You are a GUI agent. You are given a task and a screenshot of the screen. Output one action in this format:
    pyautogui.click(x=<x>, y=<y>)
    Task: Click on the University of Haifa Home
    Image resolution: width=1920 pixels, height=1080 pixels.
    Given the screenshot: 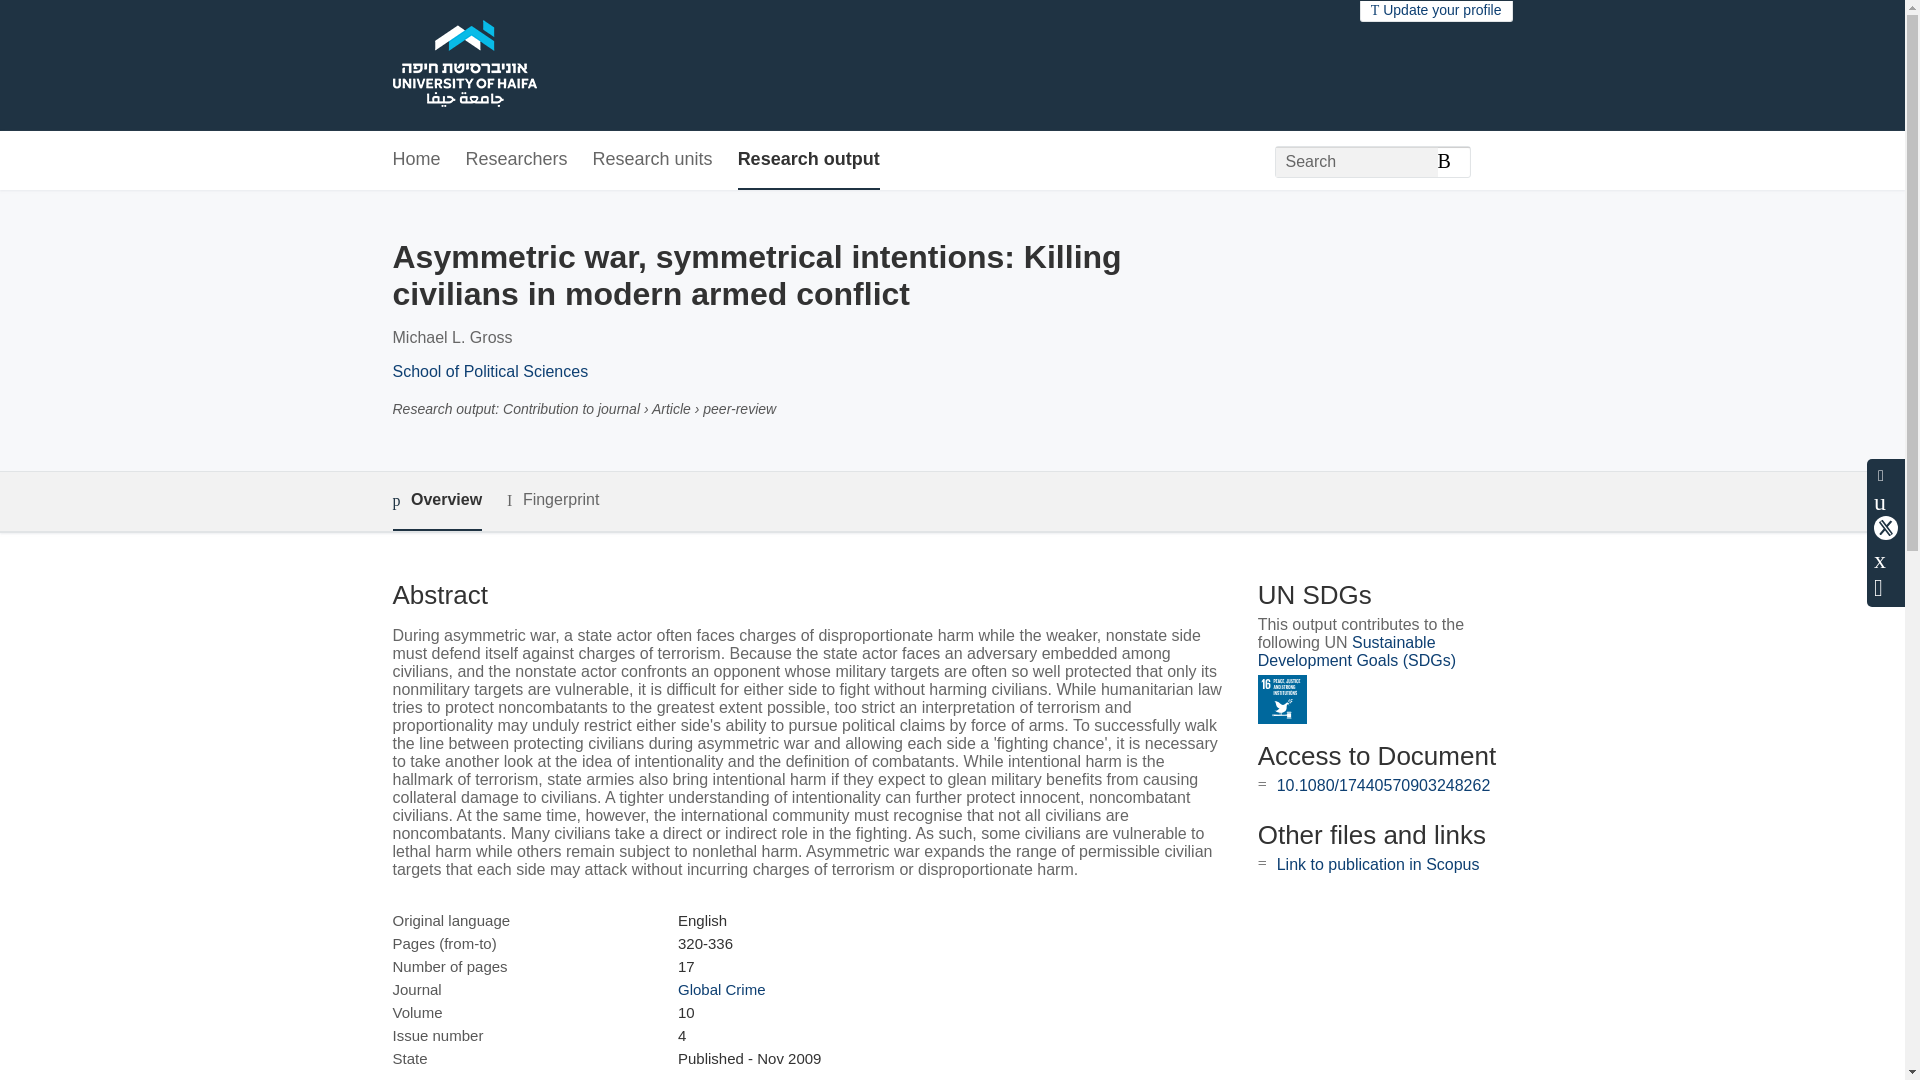 What is the action you would take?
    pyautogui.click(x=463, y=66)
    